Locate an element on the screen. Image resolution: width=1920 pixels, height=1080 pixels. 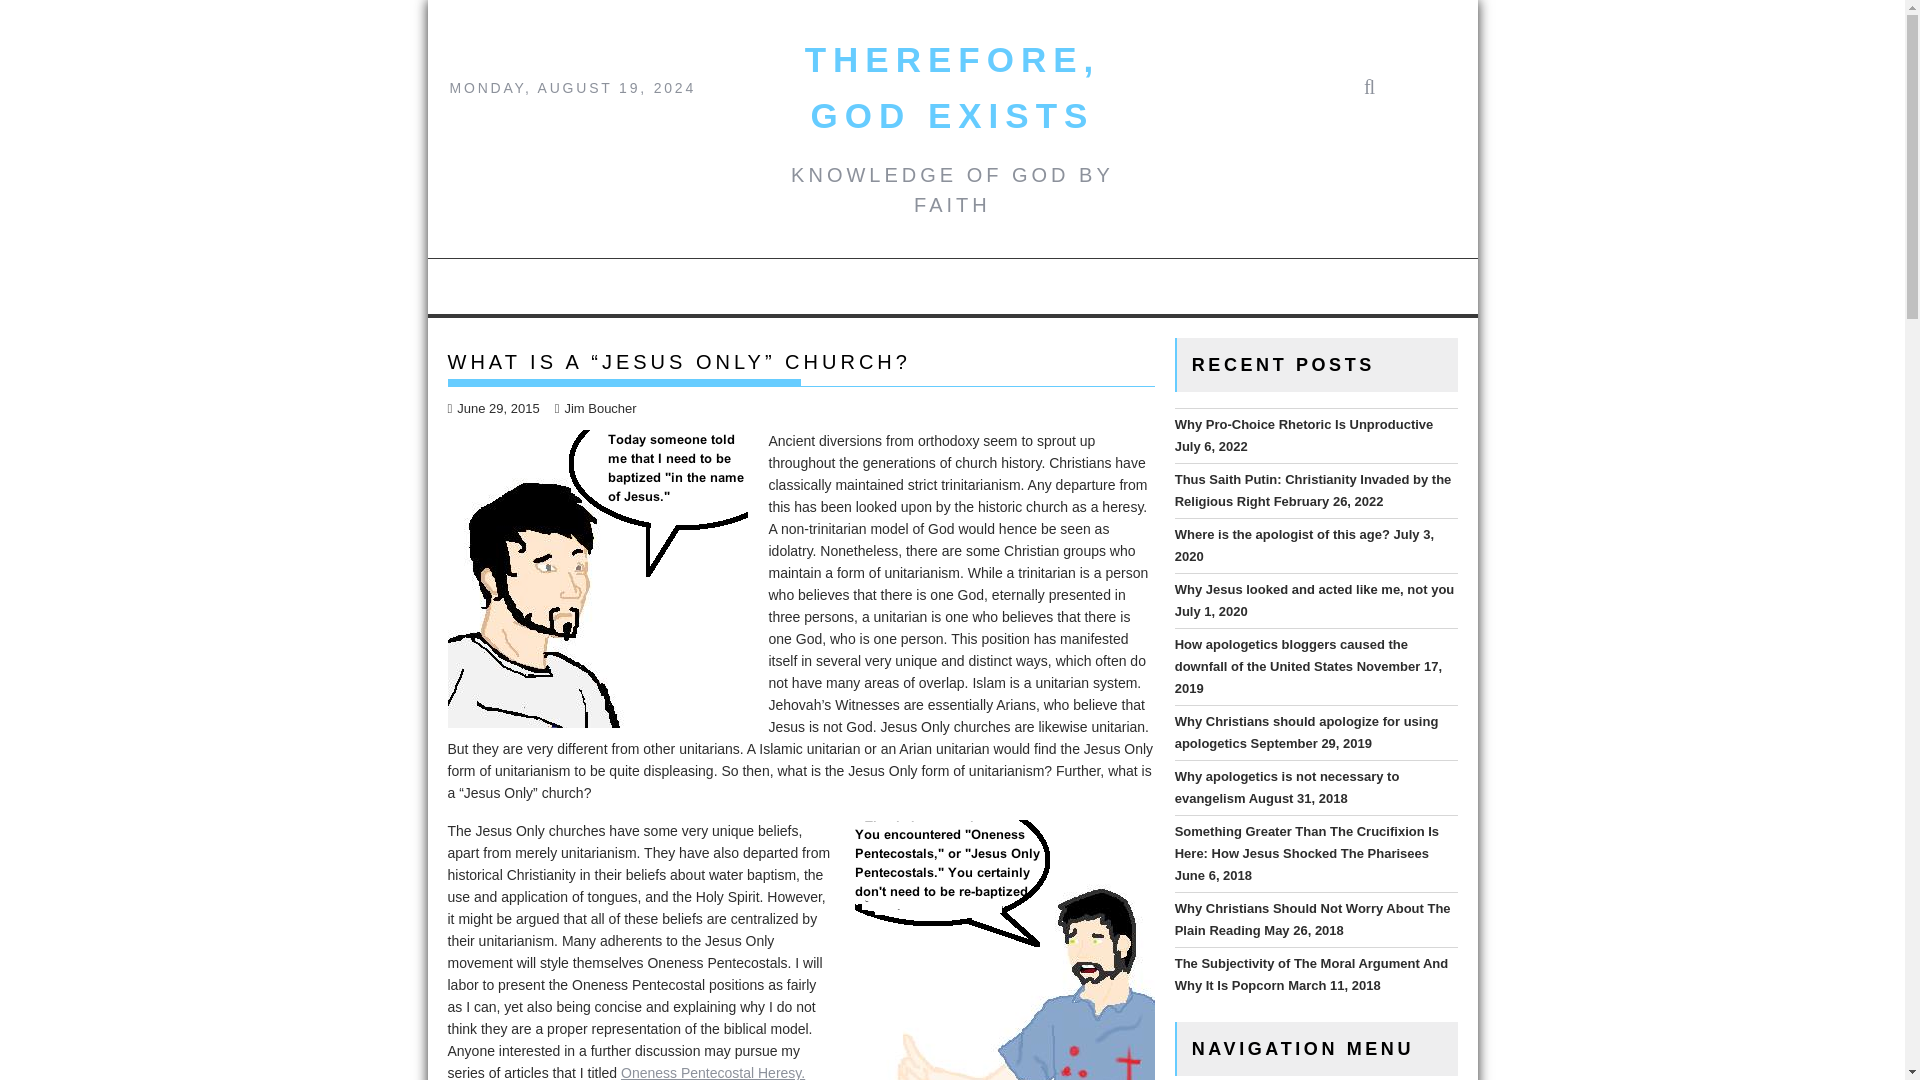
Why Pro-Choice Rhetoric Is Unproductive is located at coordinates (1304, 424).